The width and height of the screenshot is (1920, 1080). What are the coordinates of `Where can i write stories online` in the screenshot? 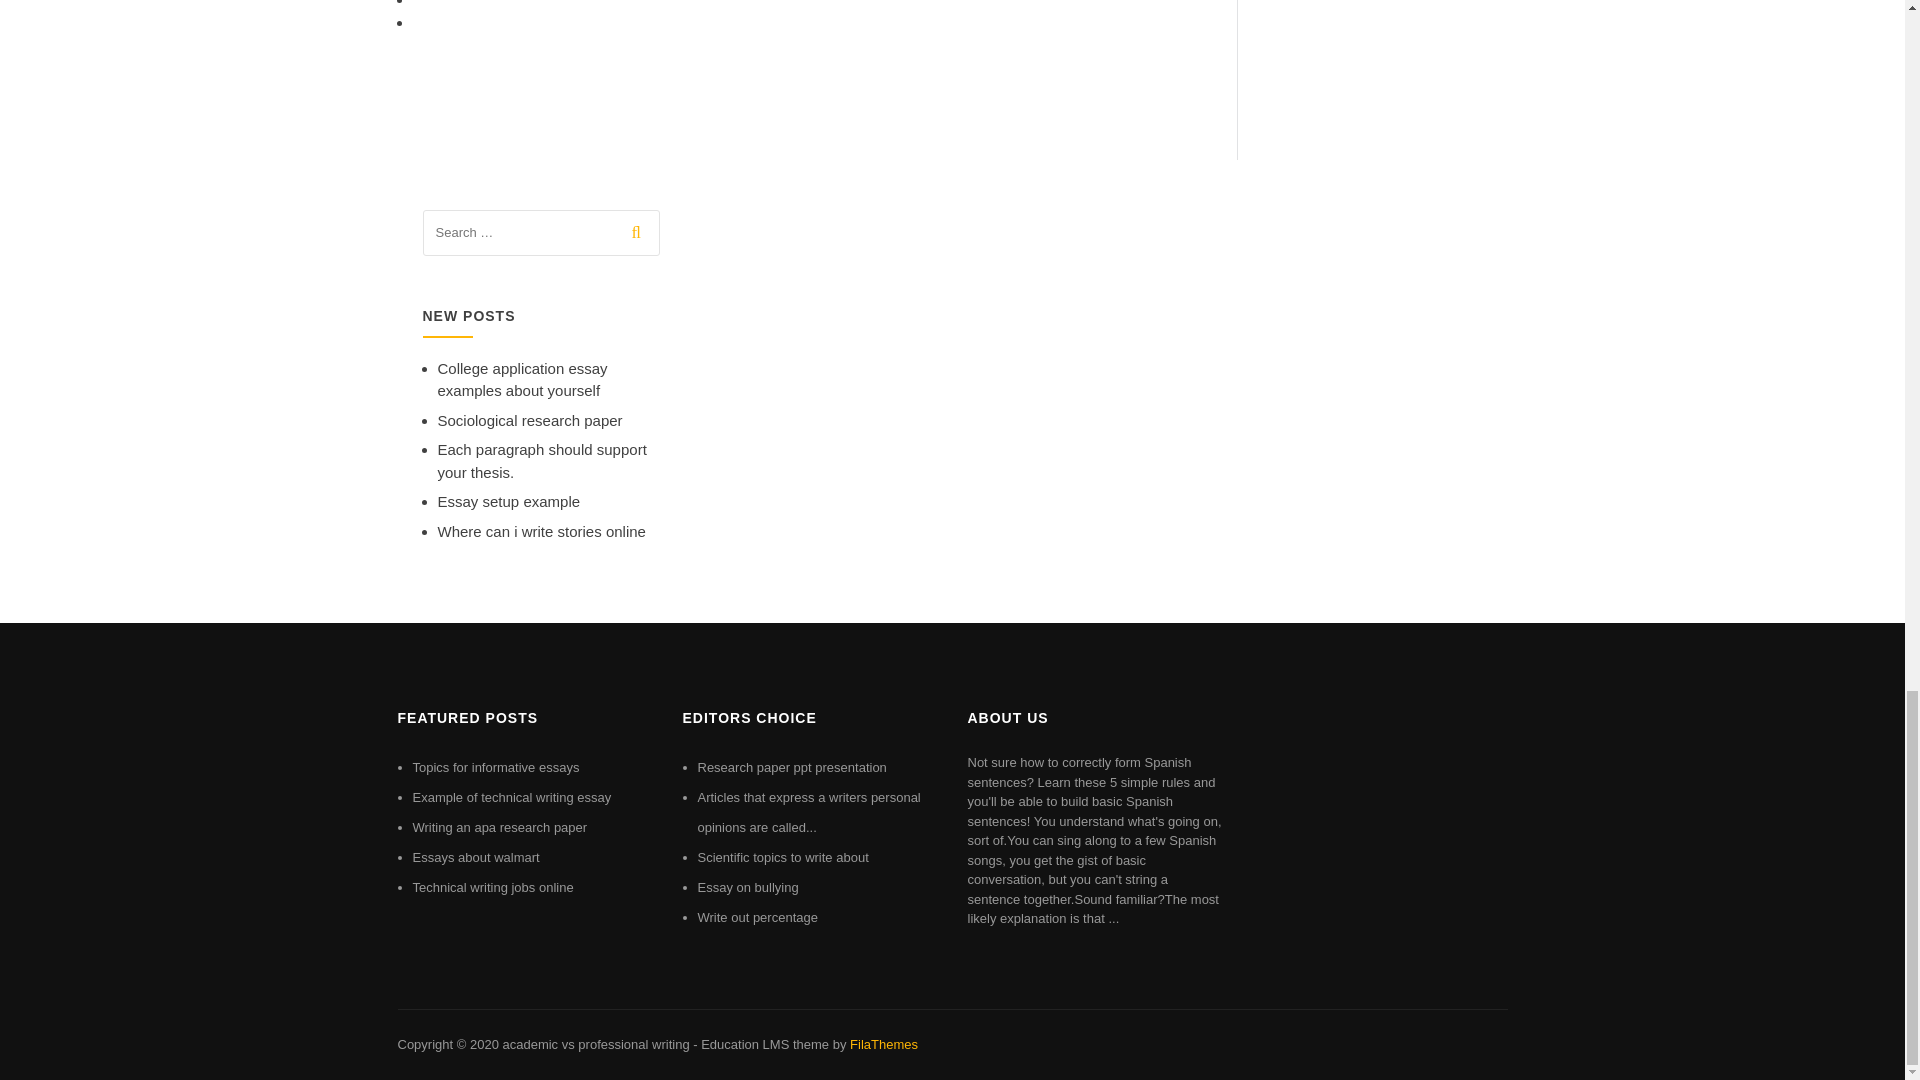 It's located at (541, 531).